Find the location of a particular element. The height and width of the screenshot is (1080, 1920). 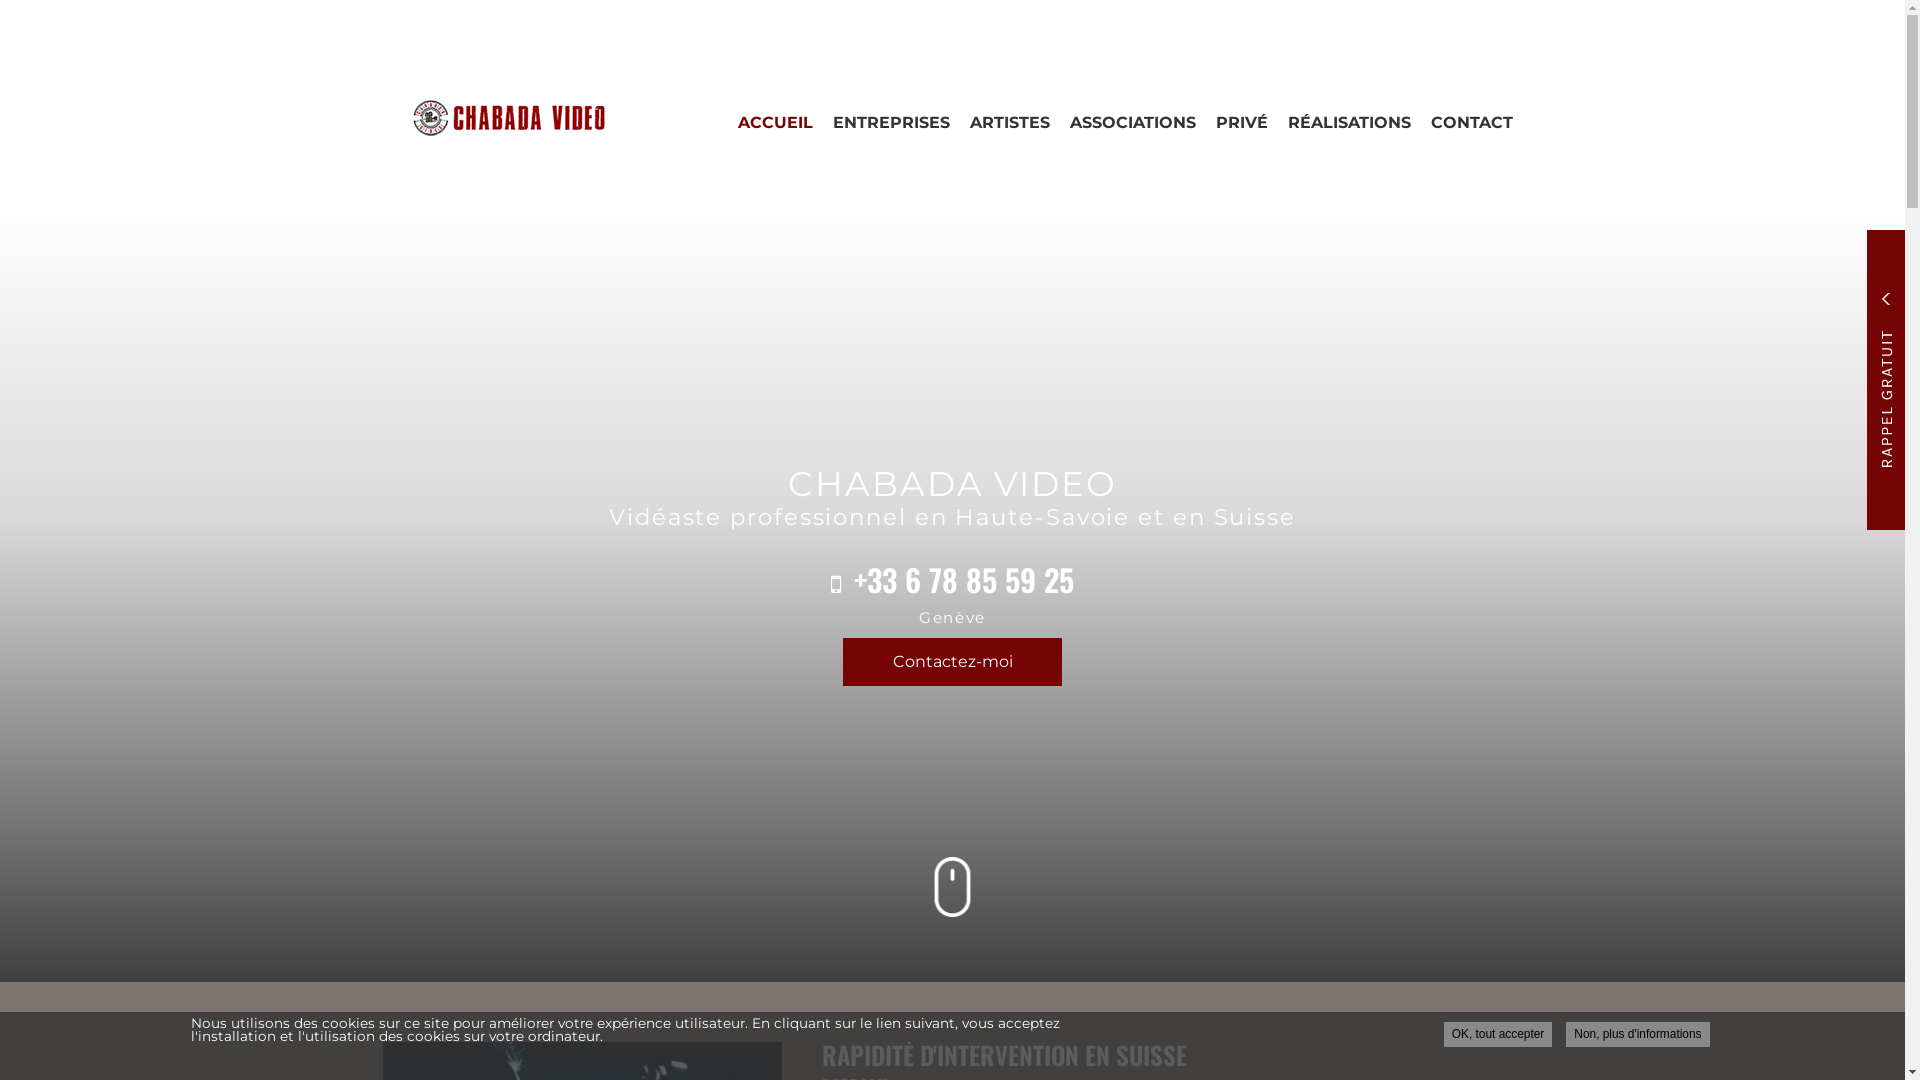

OK, tout accepter is located at coordinates (1498, 1034).